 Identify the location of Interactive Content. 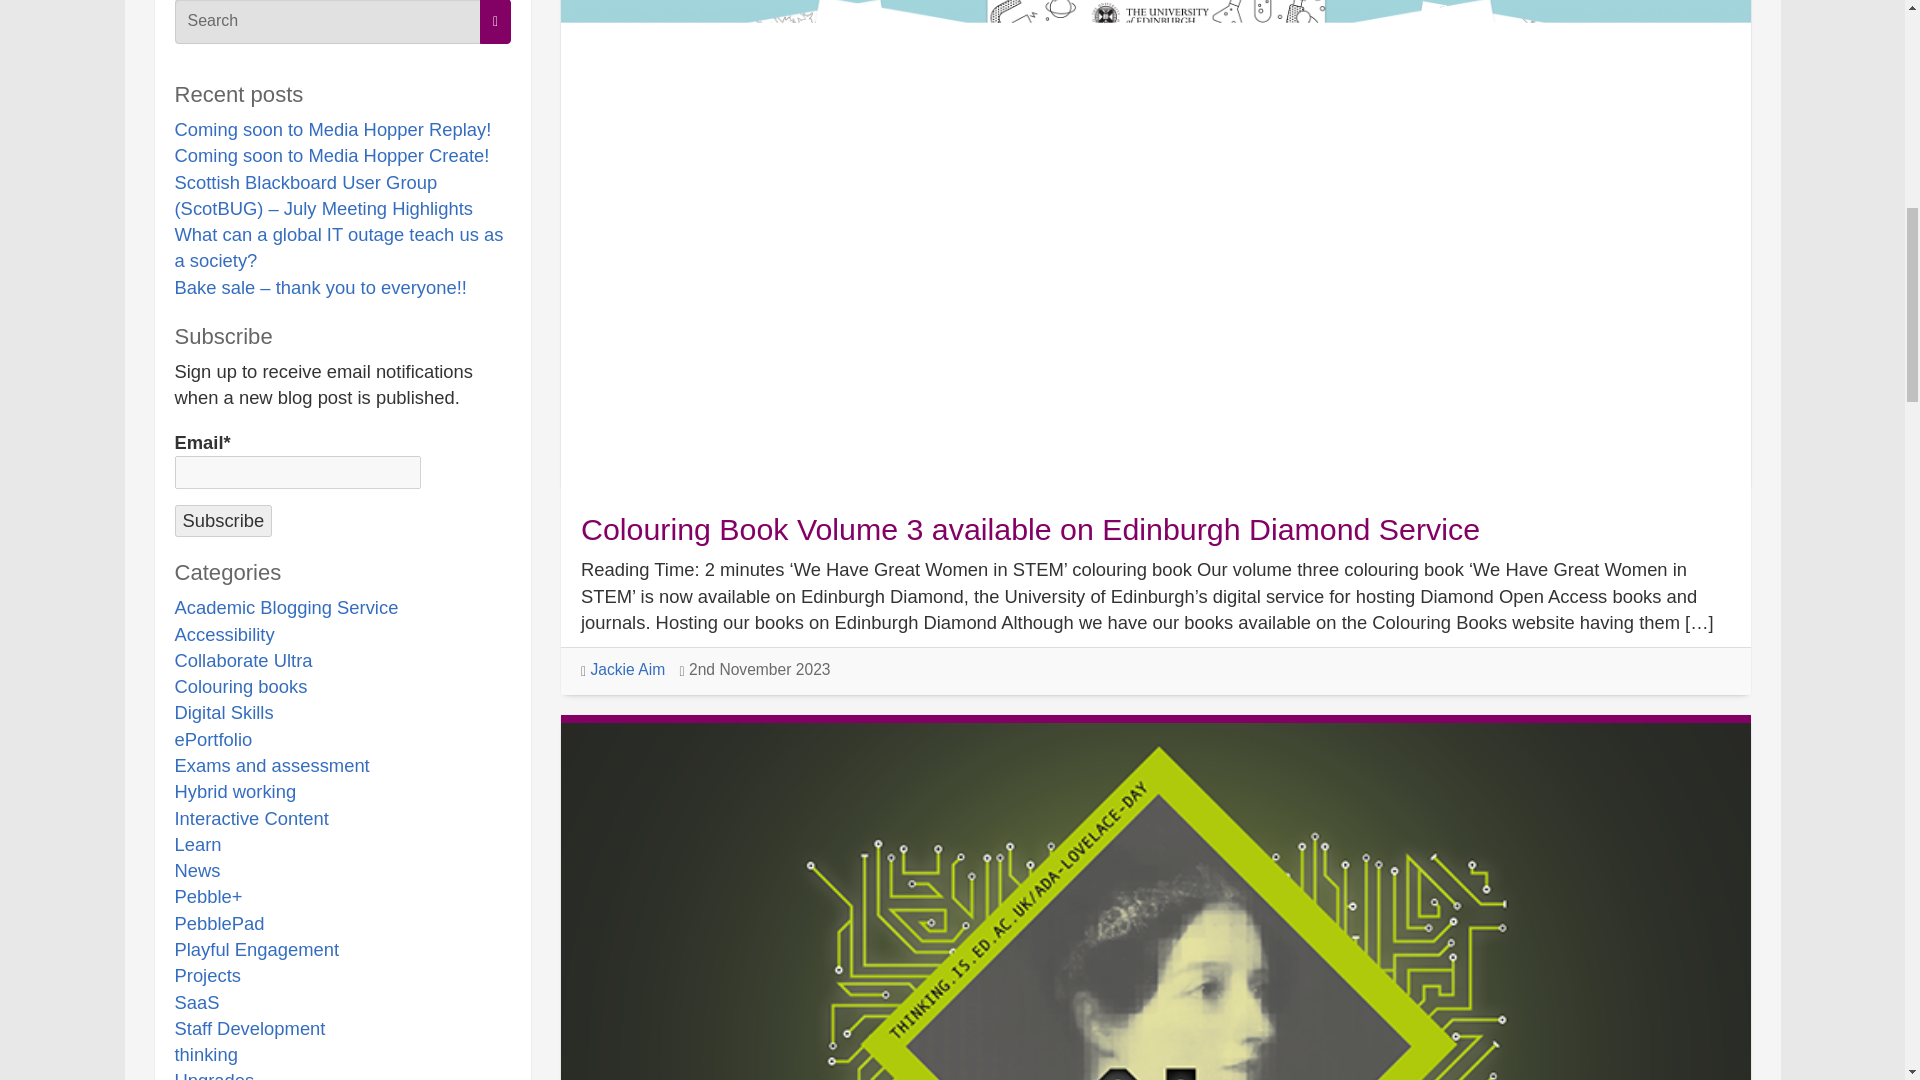
(251, 818).